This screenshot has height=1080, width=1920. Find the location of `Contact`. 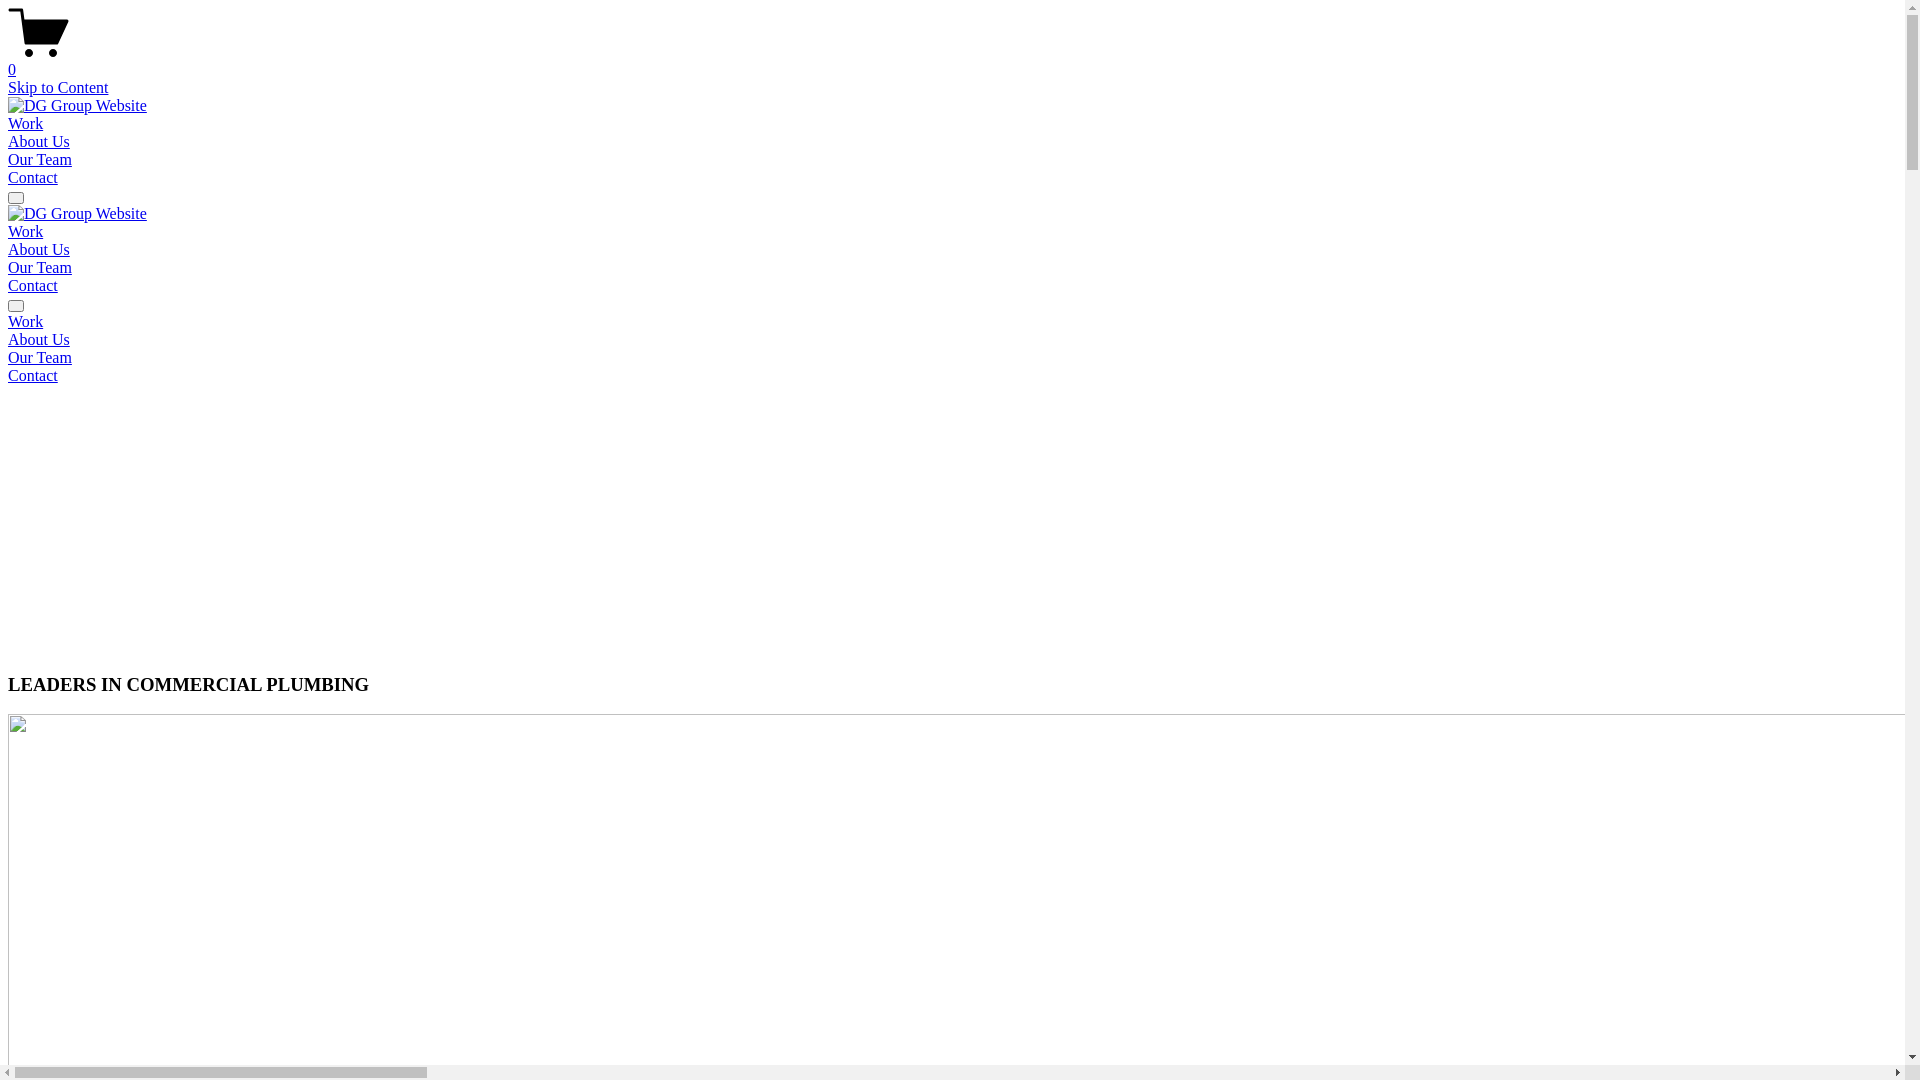

Contact is located at coordinates (33, 178).